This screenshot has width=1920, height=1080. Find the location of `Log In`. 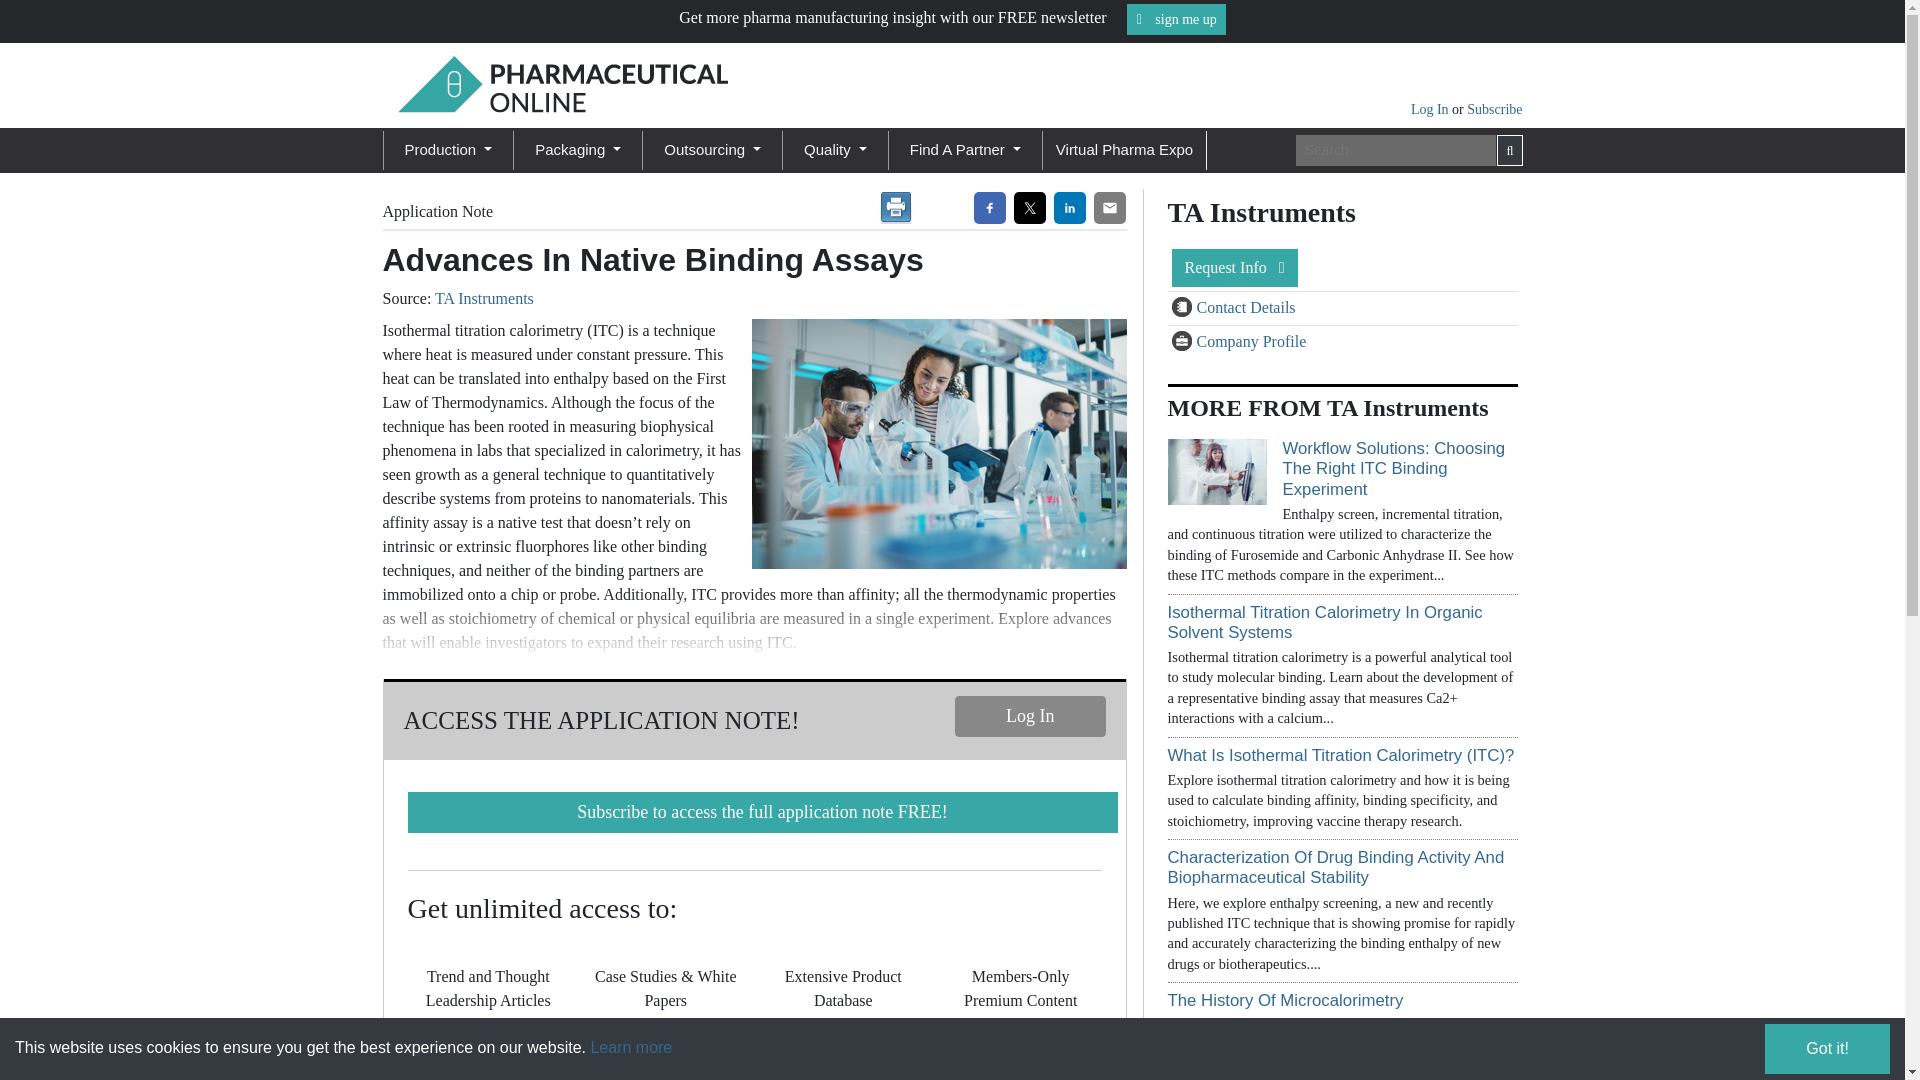

Log In is located at coordinates (1431, 108).